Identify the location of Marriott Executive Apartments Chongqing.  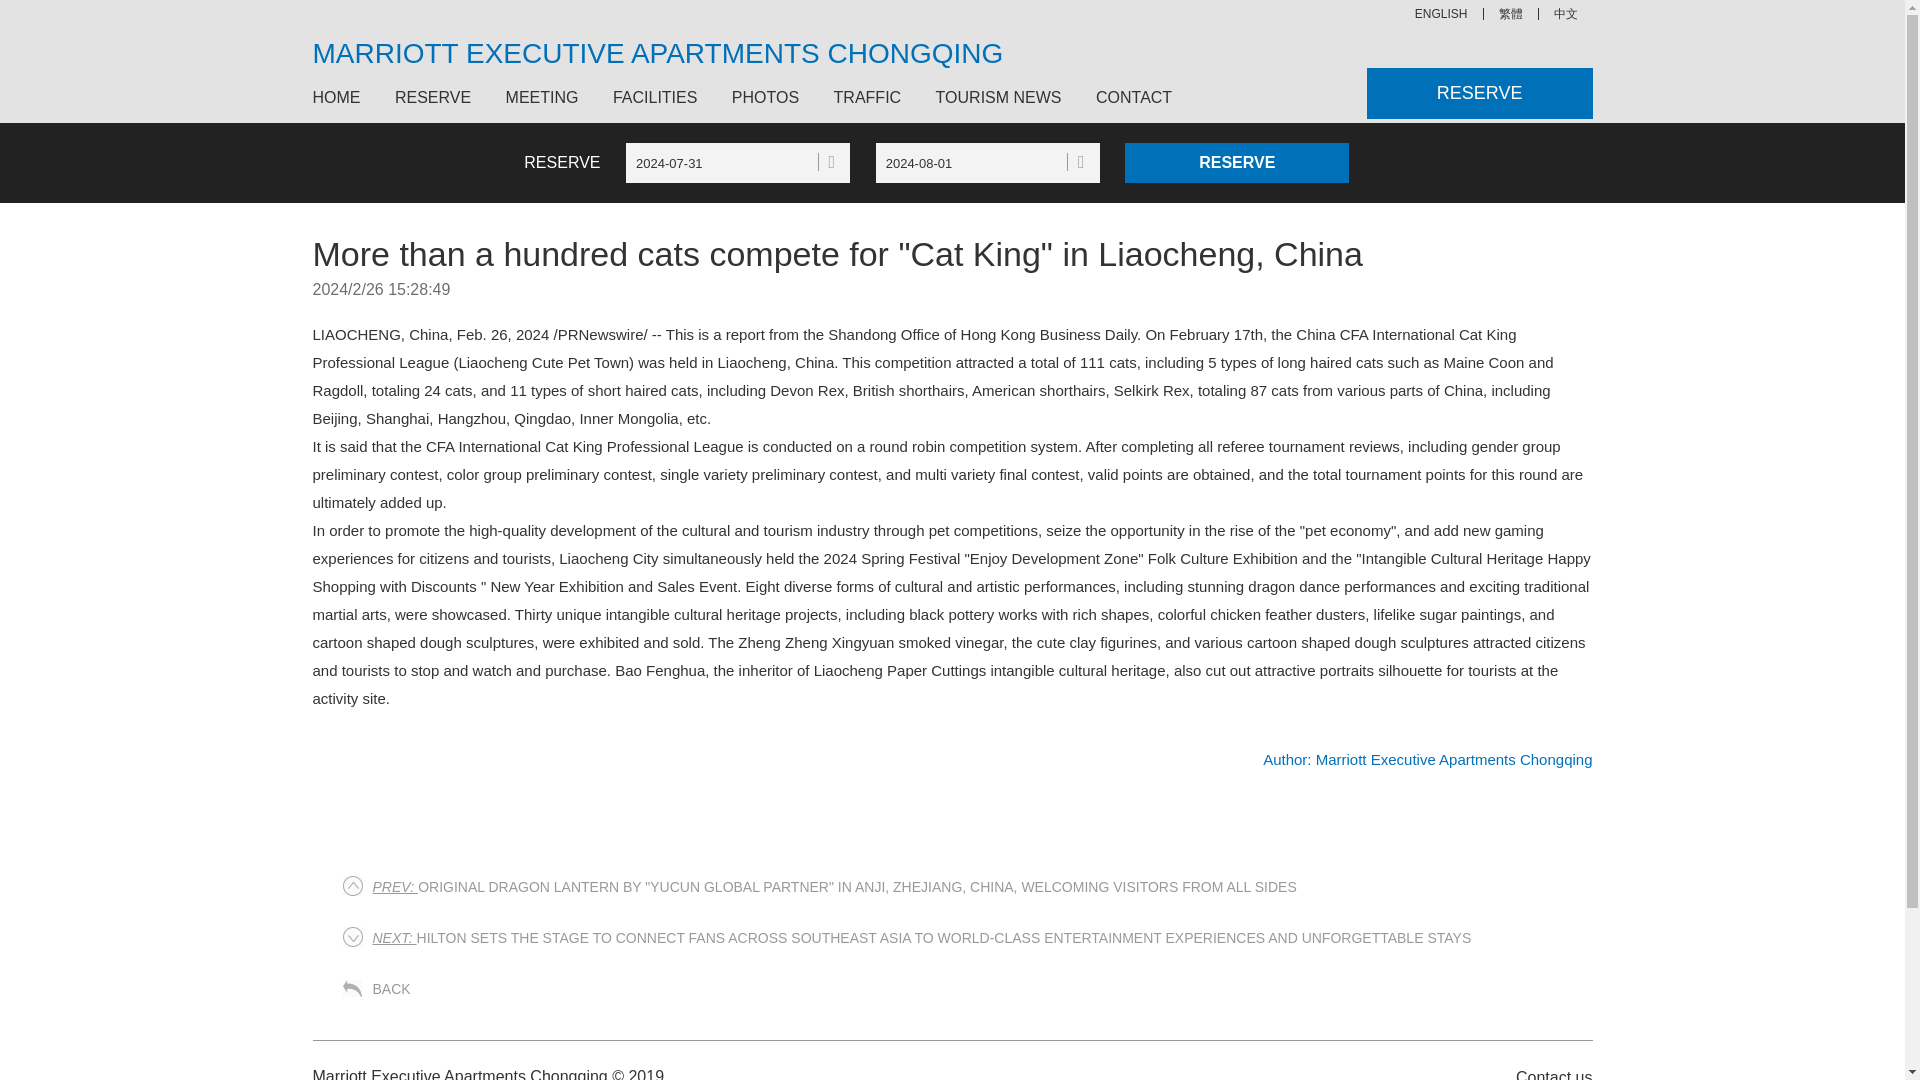
(1427, 758).